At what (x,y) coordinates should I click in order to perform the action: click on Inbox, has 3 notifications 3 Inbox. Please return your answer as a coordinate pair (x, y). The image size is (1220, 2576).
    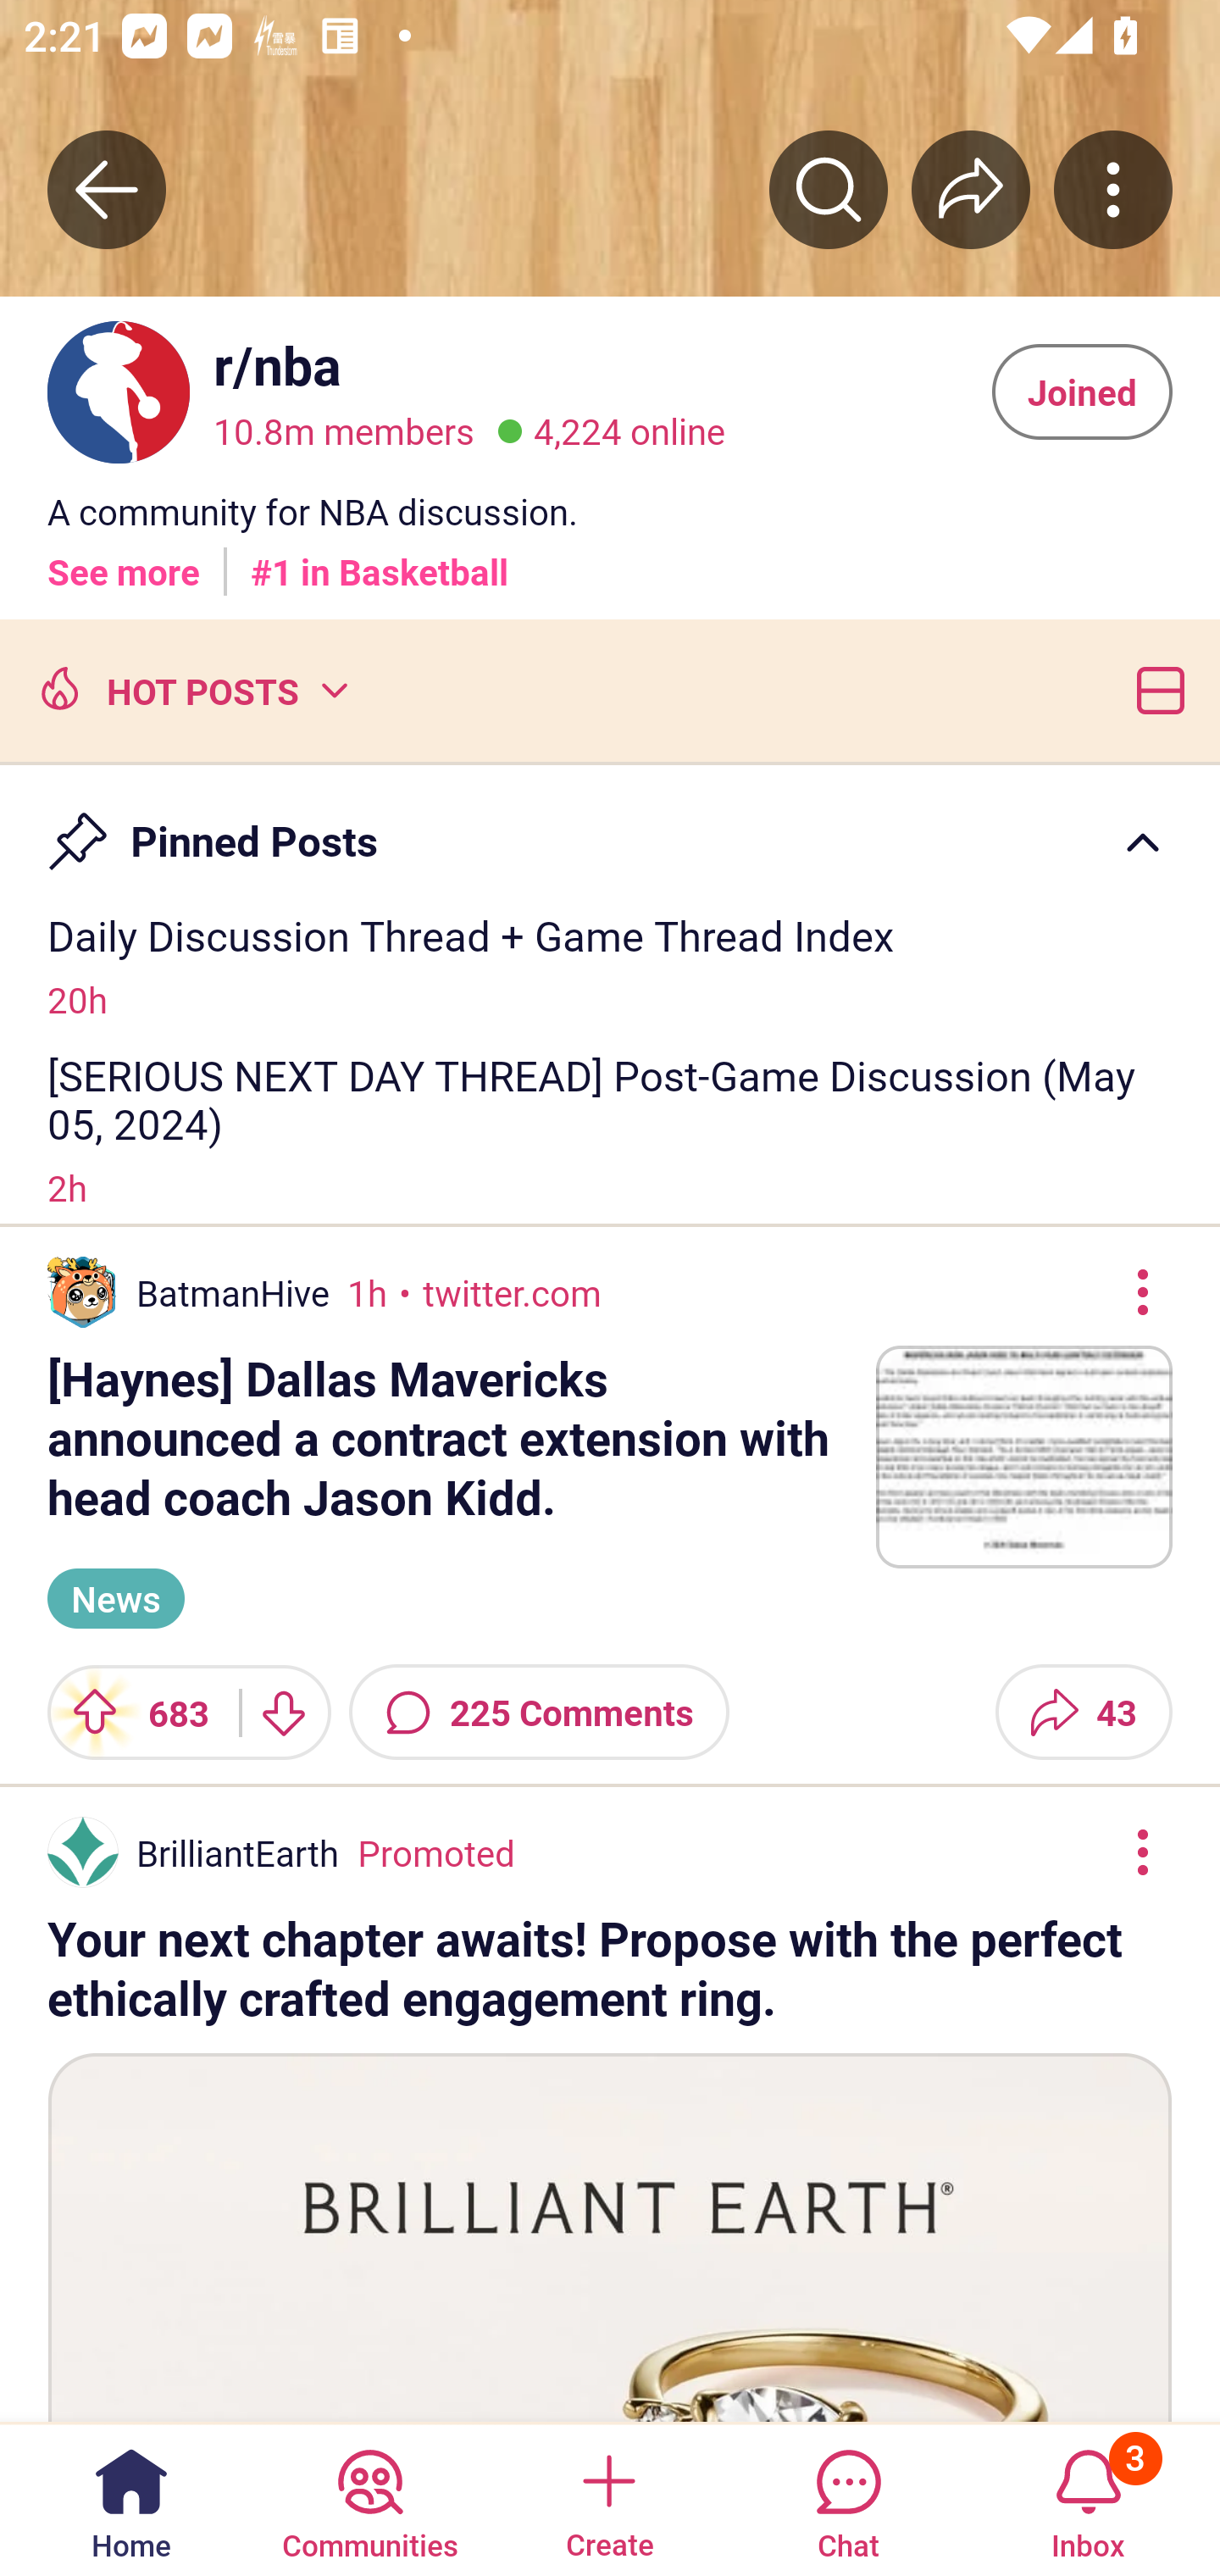
    Looking at the image, I should click on (1088, 2498).